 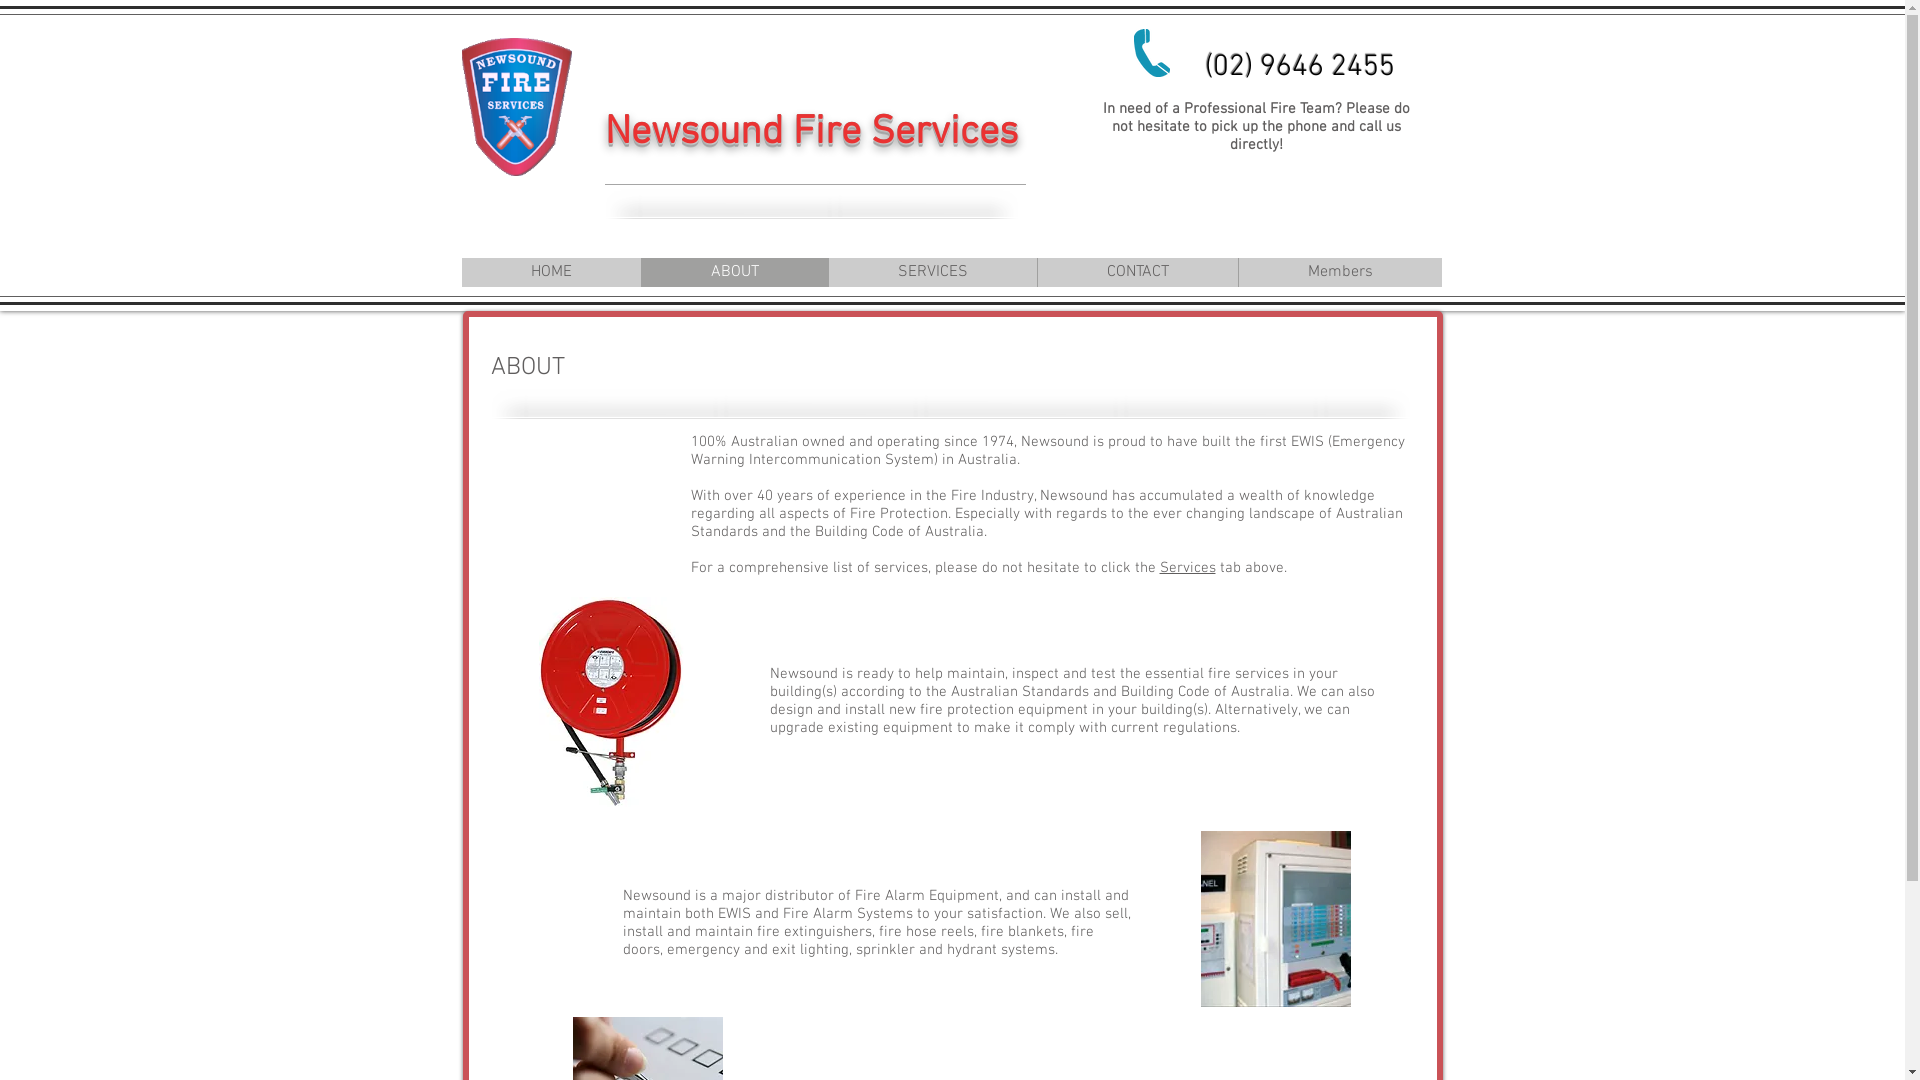 What do you see at coordinates (1188, 568) in the screenshot?
I see `Services` at bounding box center [1188, 568].